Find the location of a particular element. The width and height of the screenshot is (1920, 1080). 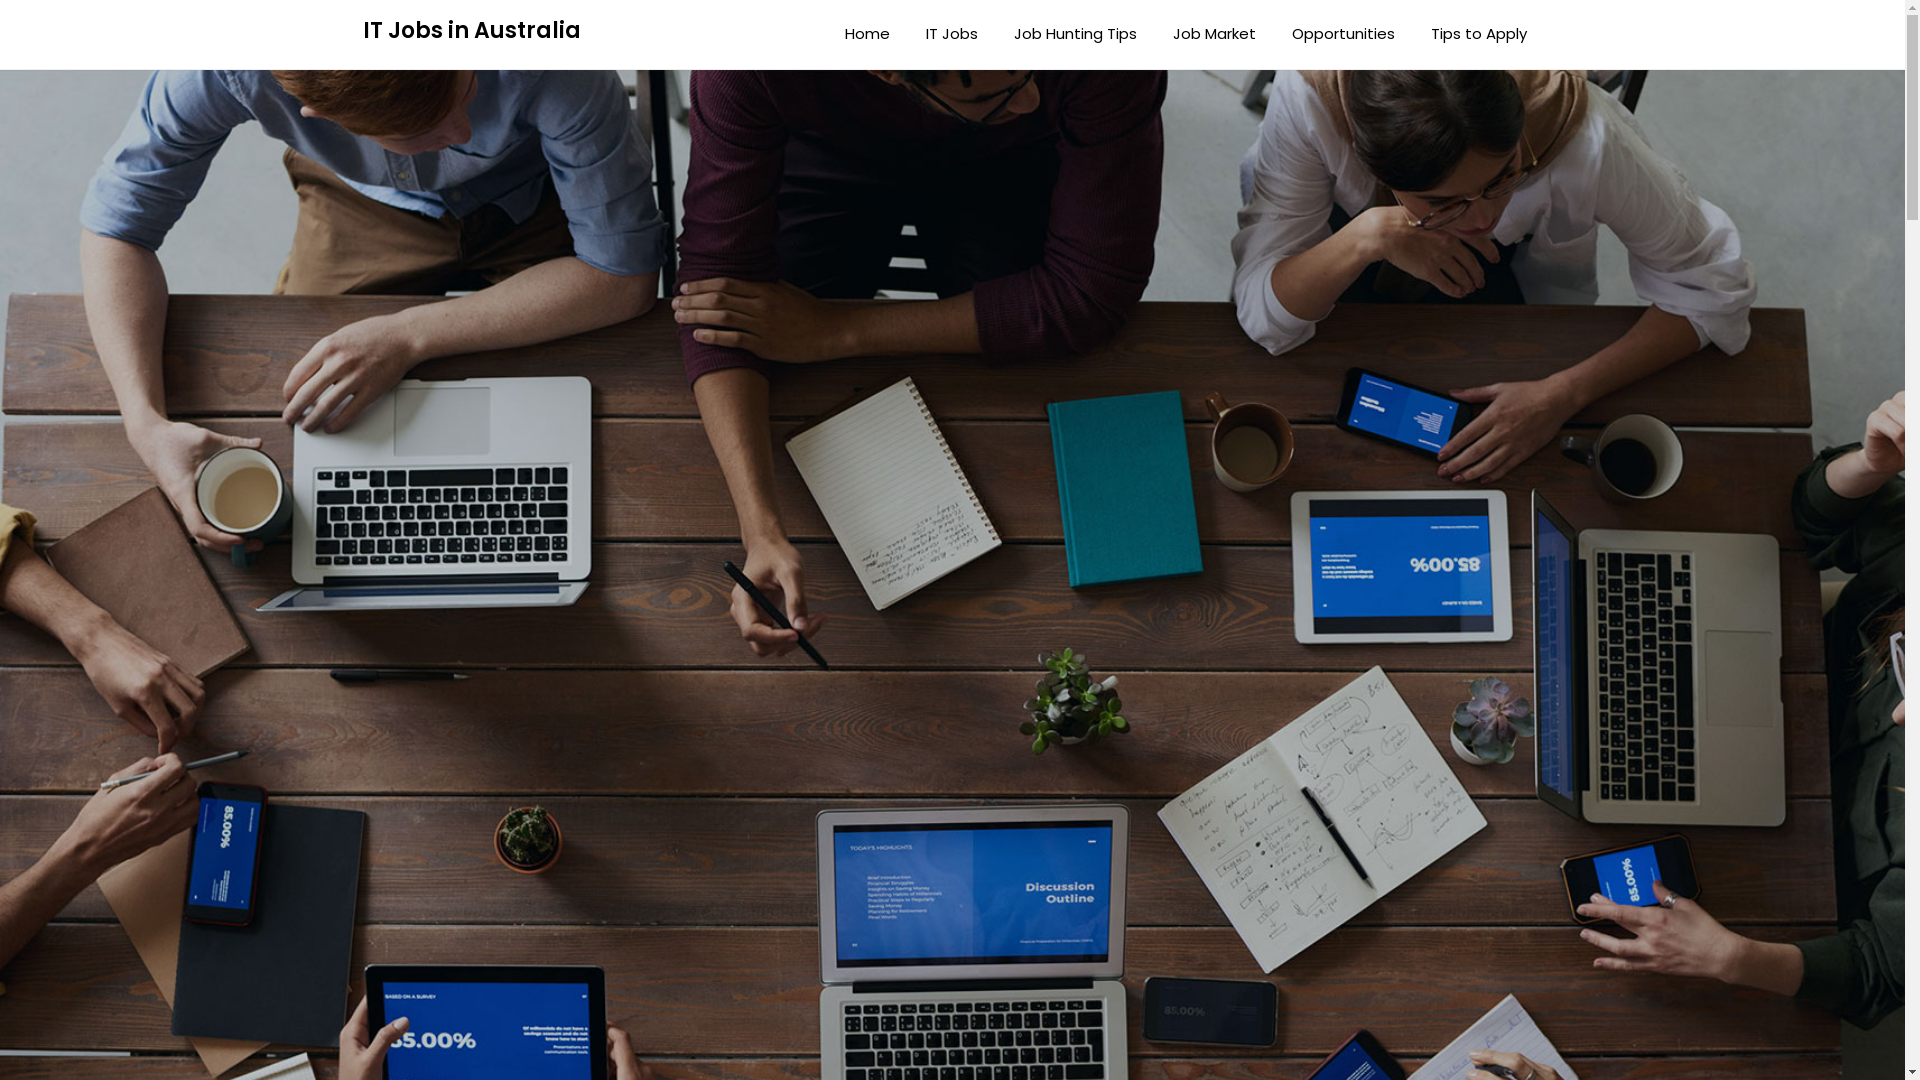

Job Market is located at coordinates (1214, 34).